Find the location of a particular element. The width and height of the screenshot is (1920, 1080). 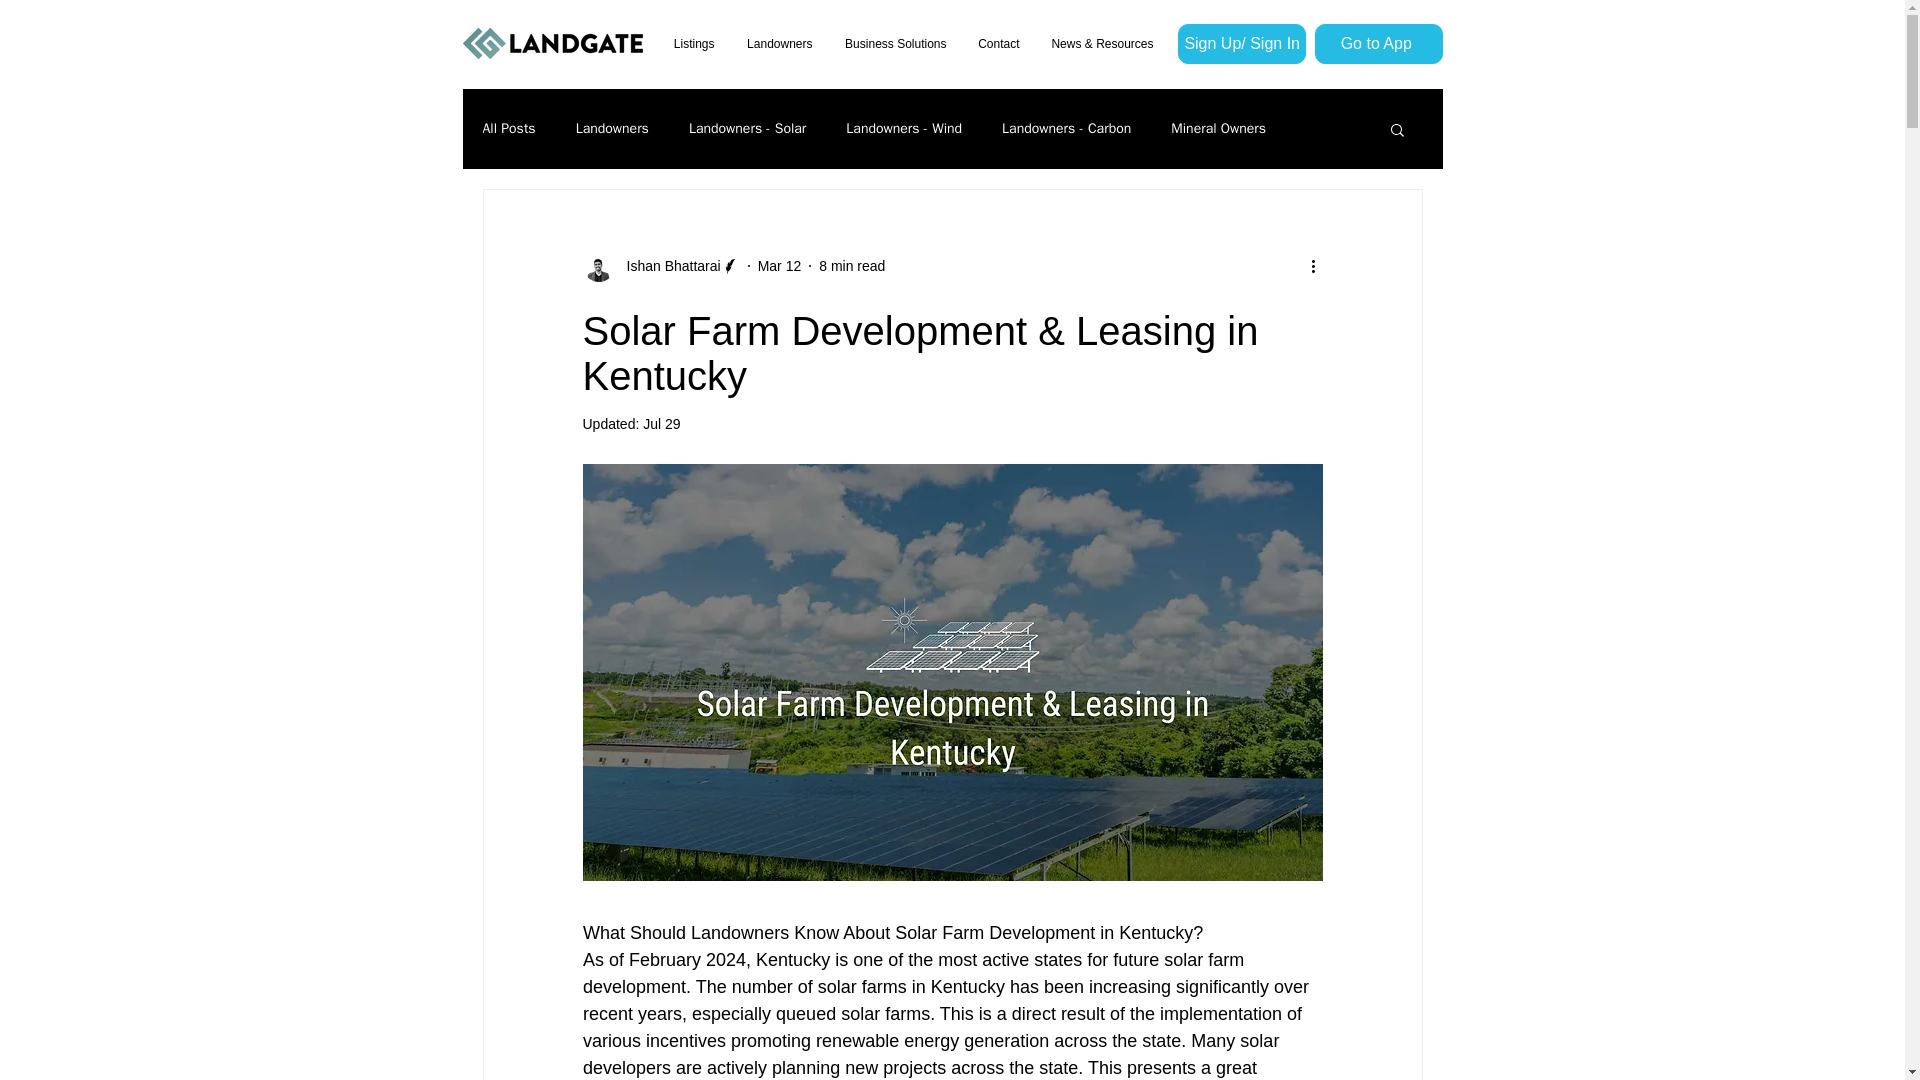

Contact is located at coordinates (998, 44).